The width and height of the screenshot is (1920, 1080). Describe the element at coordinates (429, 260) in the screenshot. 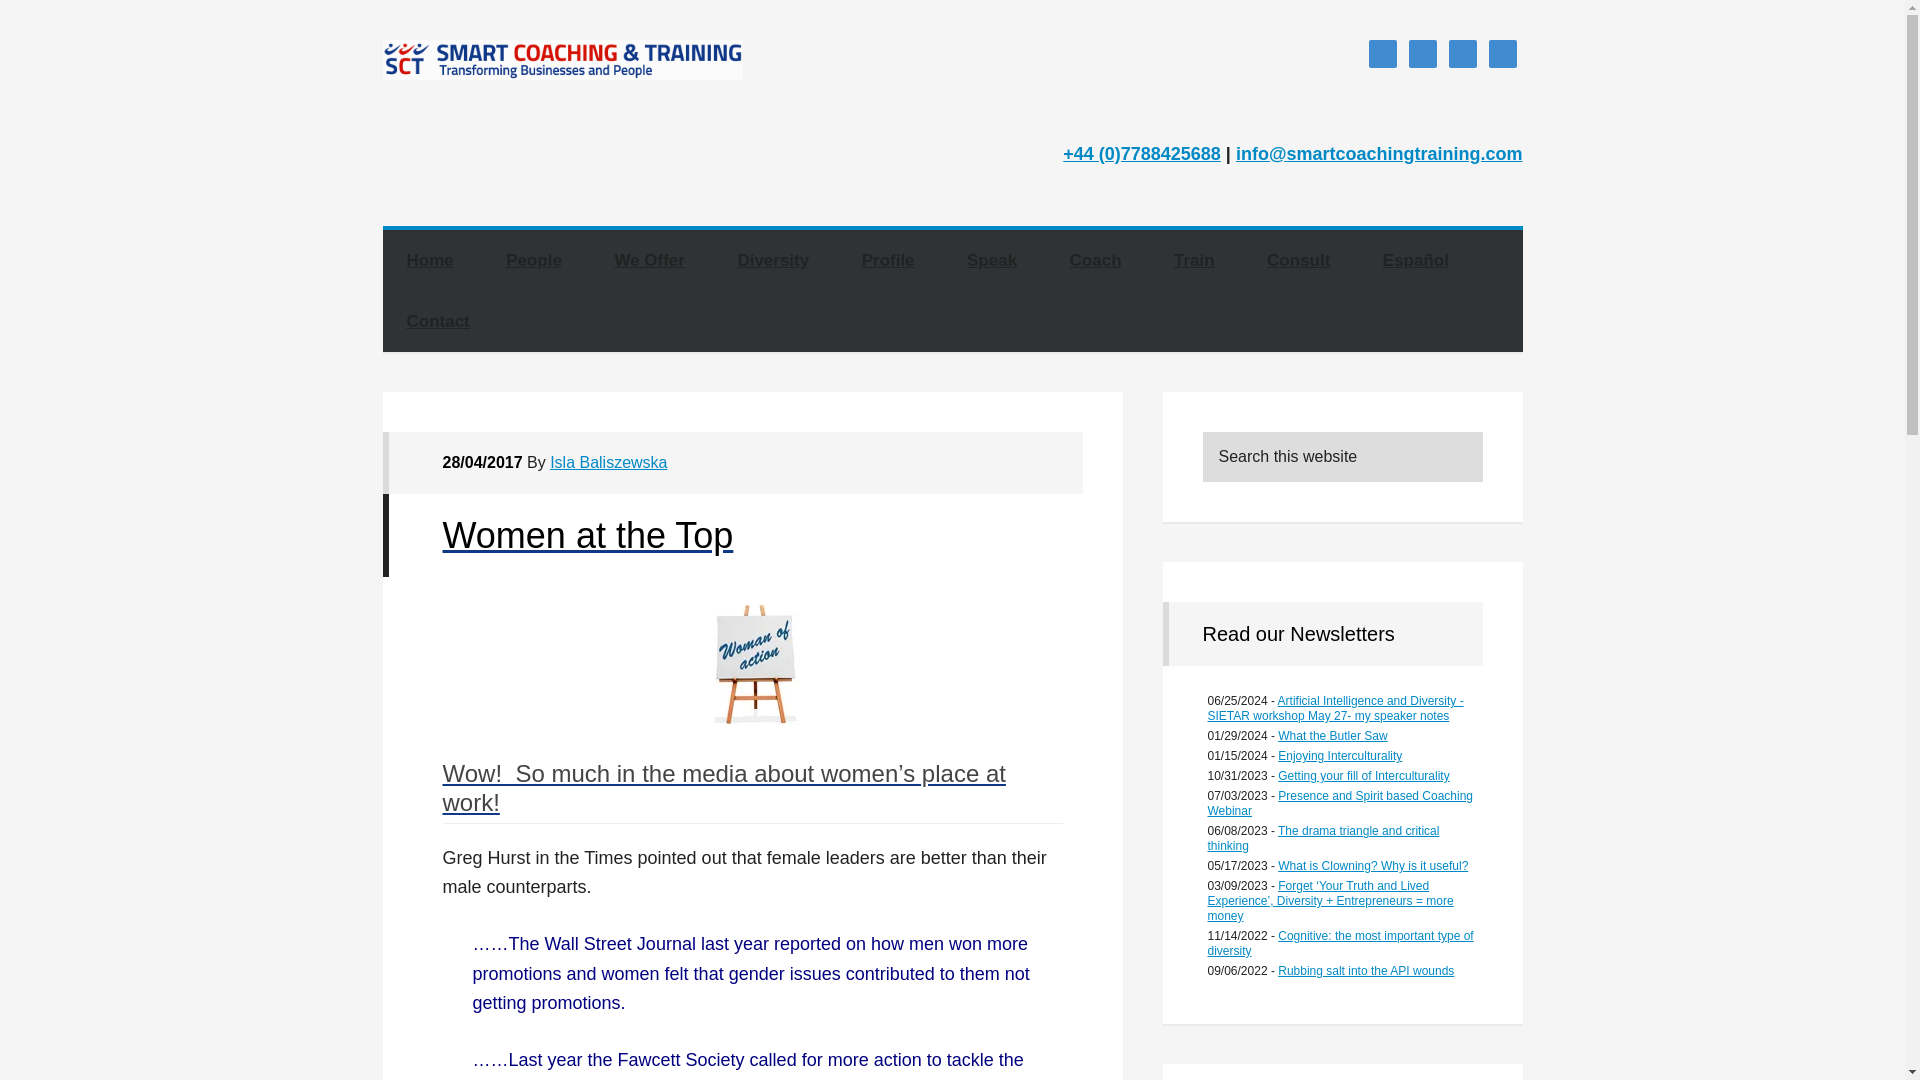

I see `Home` at that location.